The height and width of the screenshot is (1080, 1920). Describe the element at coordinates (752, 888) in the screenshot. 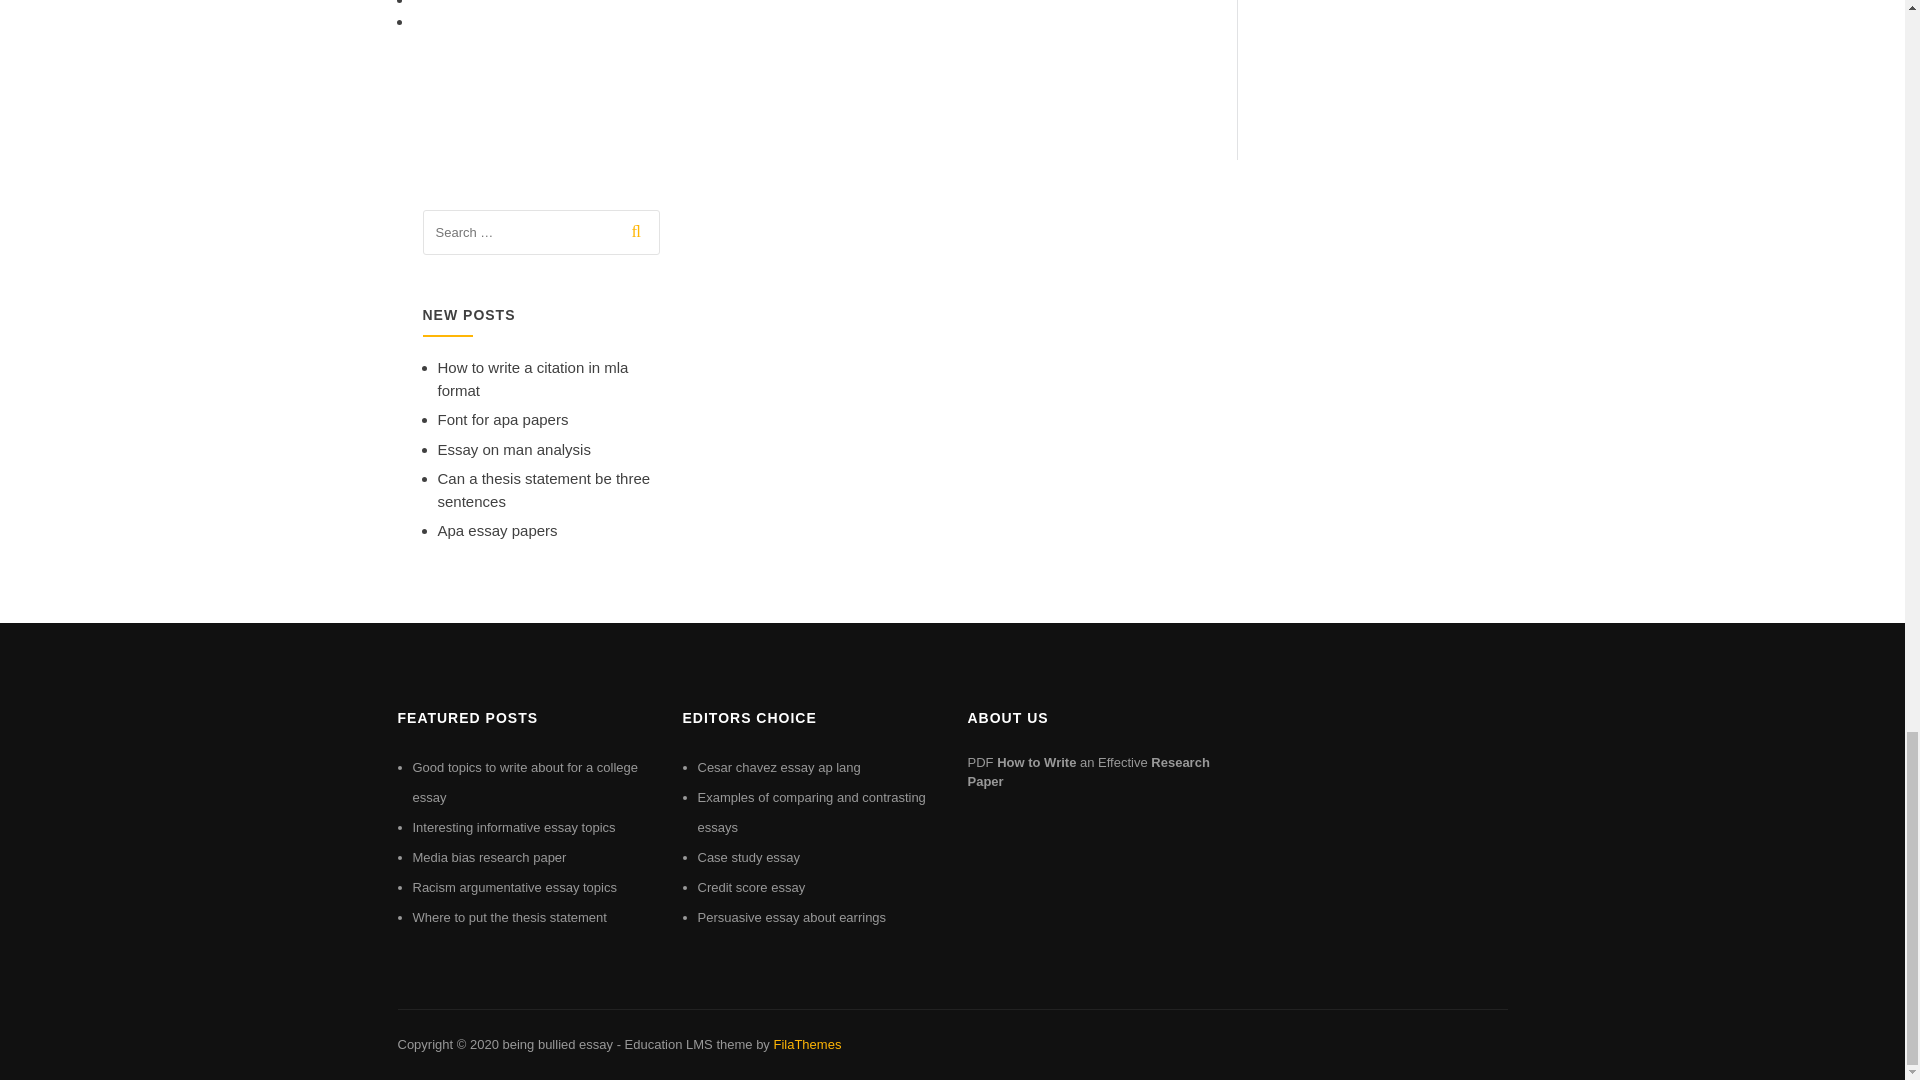

I see `Credit score essay` at that location.